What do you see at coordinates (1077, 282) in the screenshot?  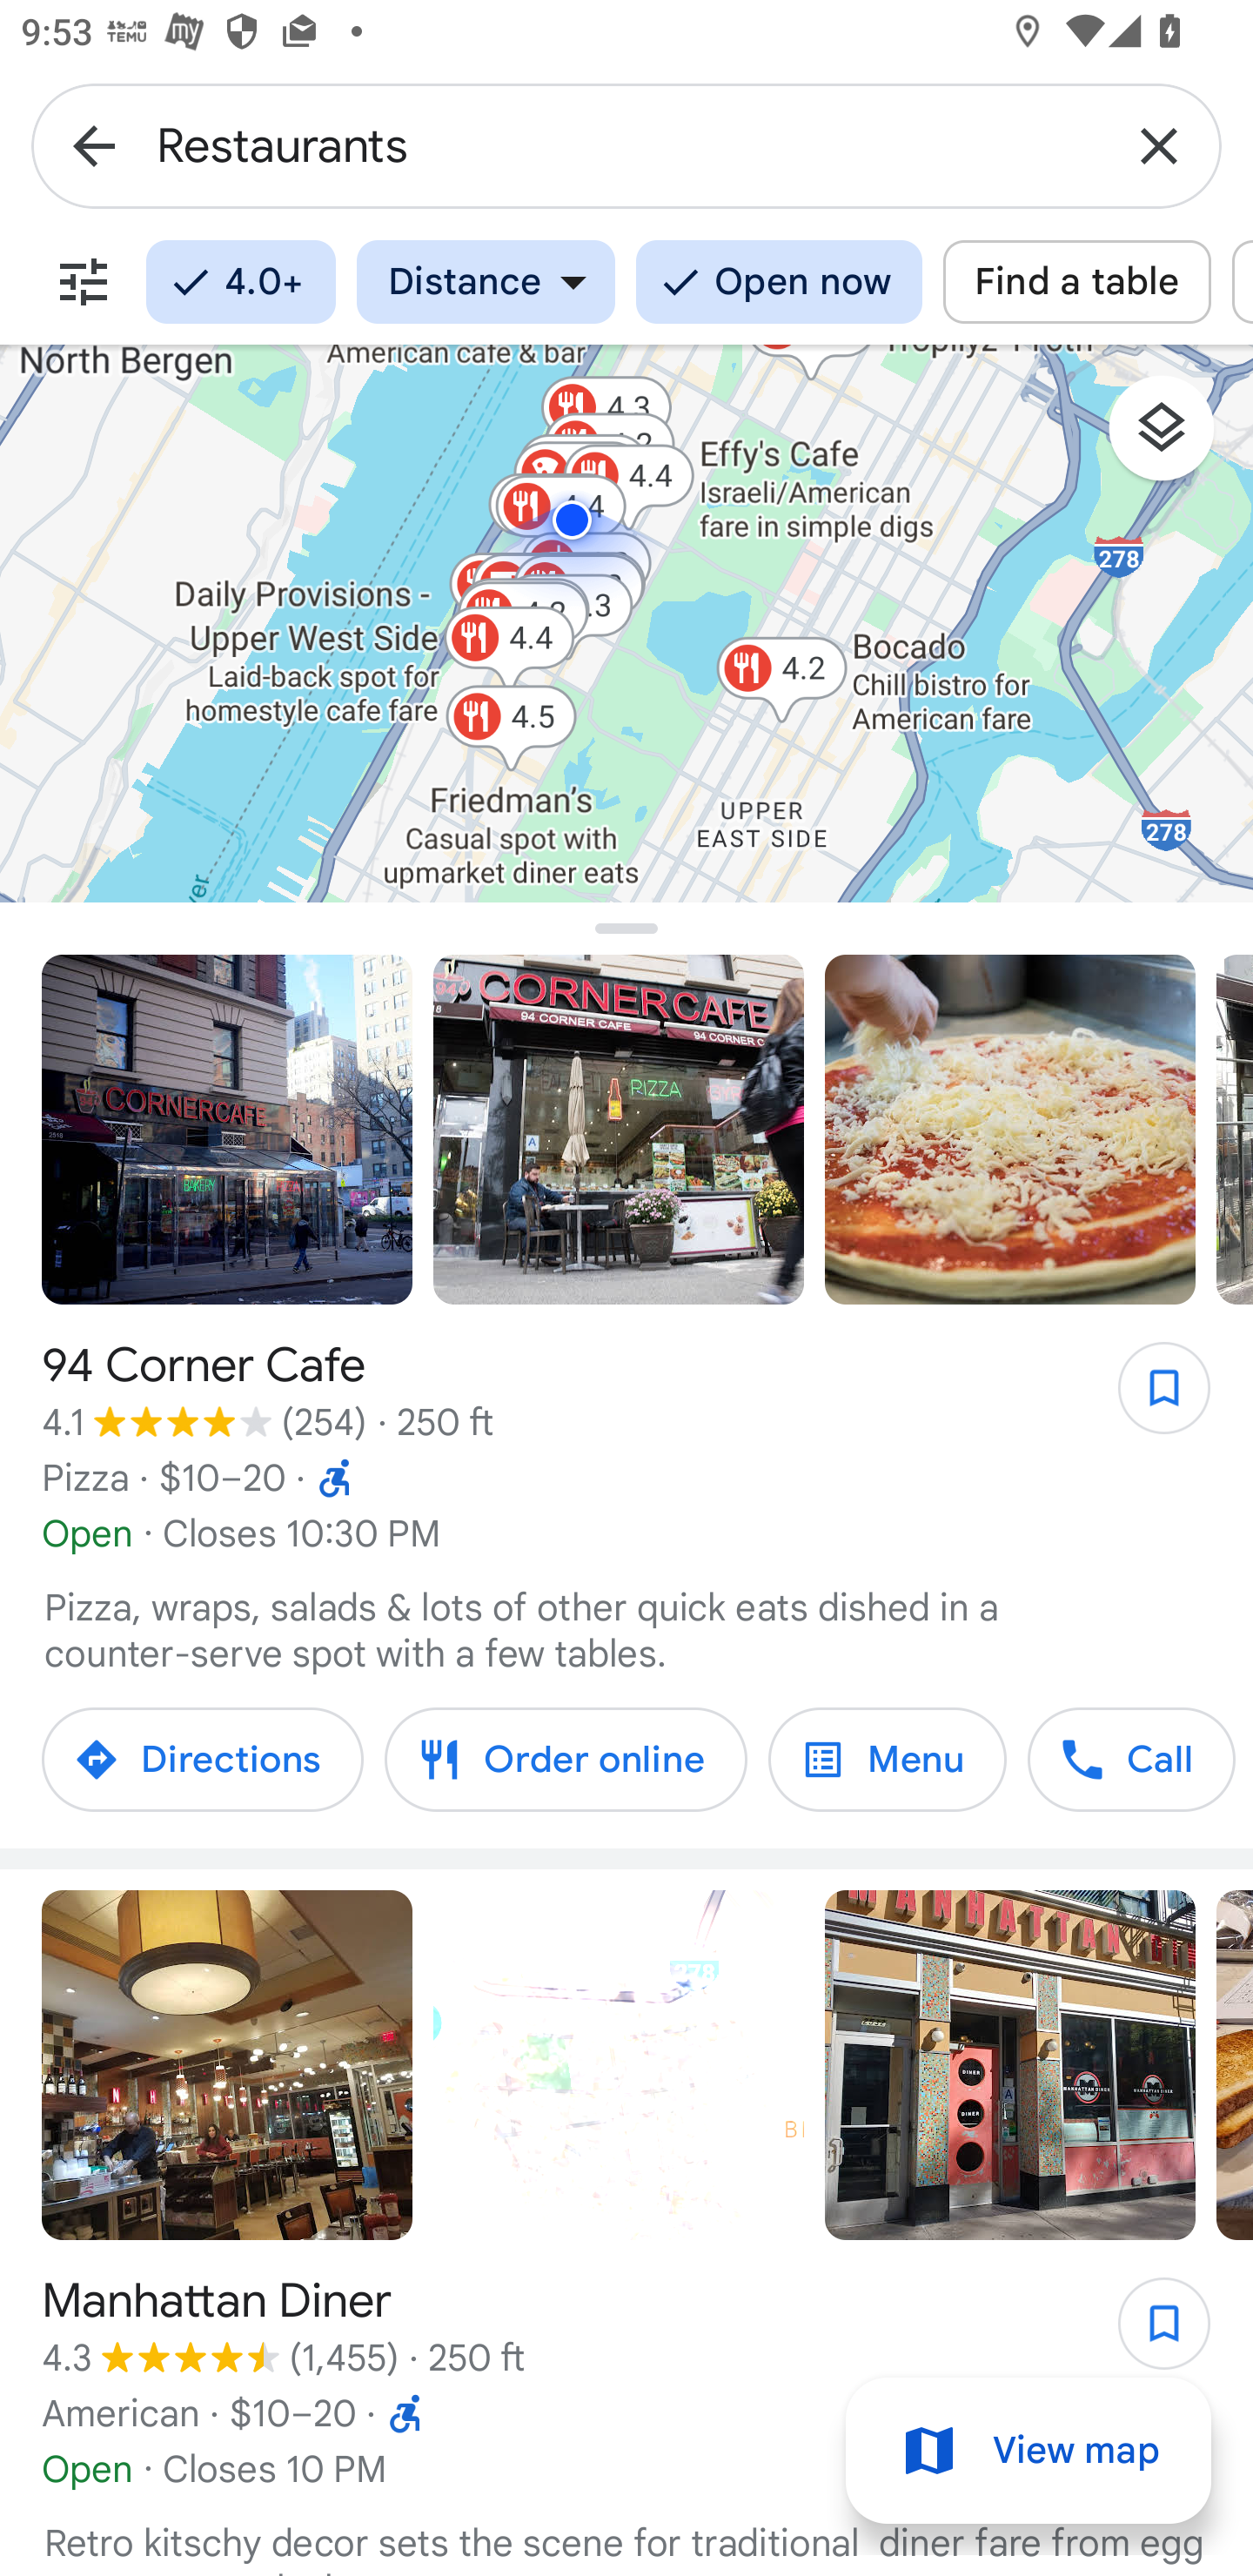 I see `Find a table` at bounding box center [1077, 282].